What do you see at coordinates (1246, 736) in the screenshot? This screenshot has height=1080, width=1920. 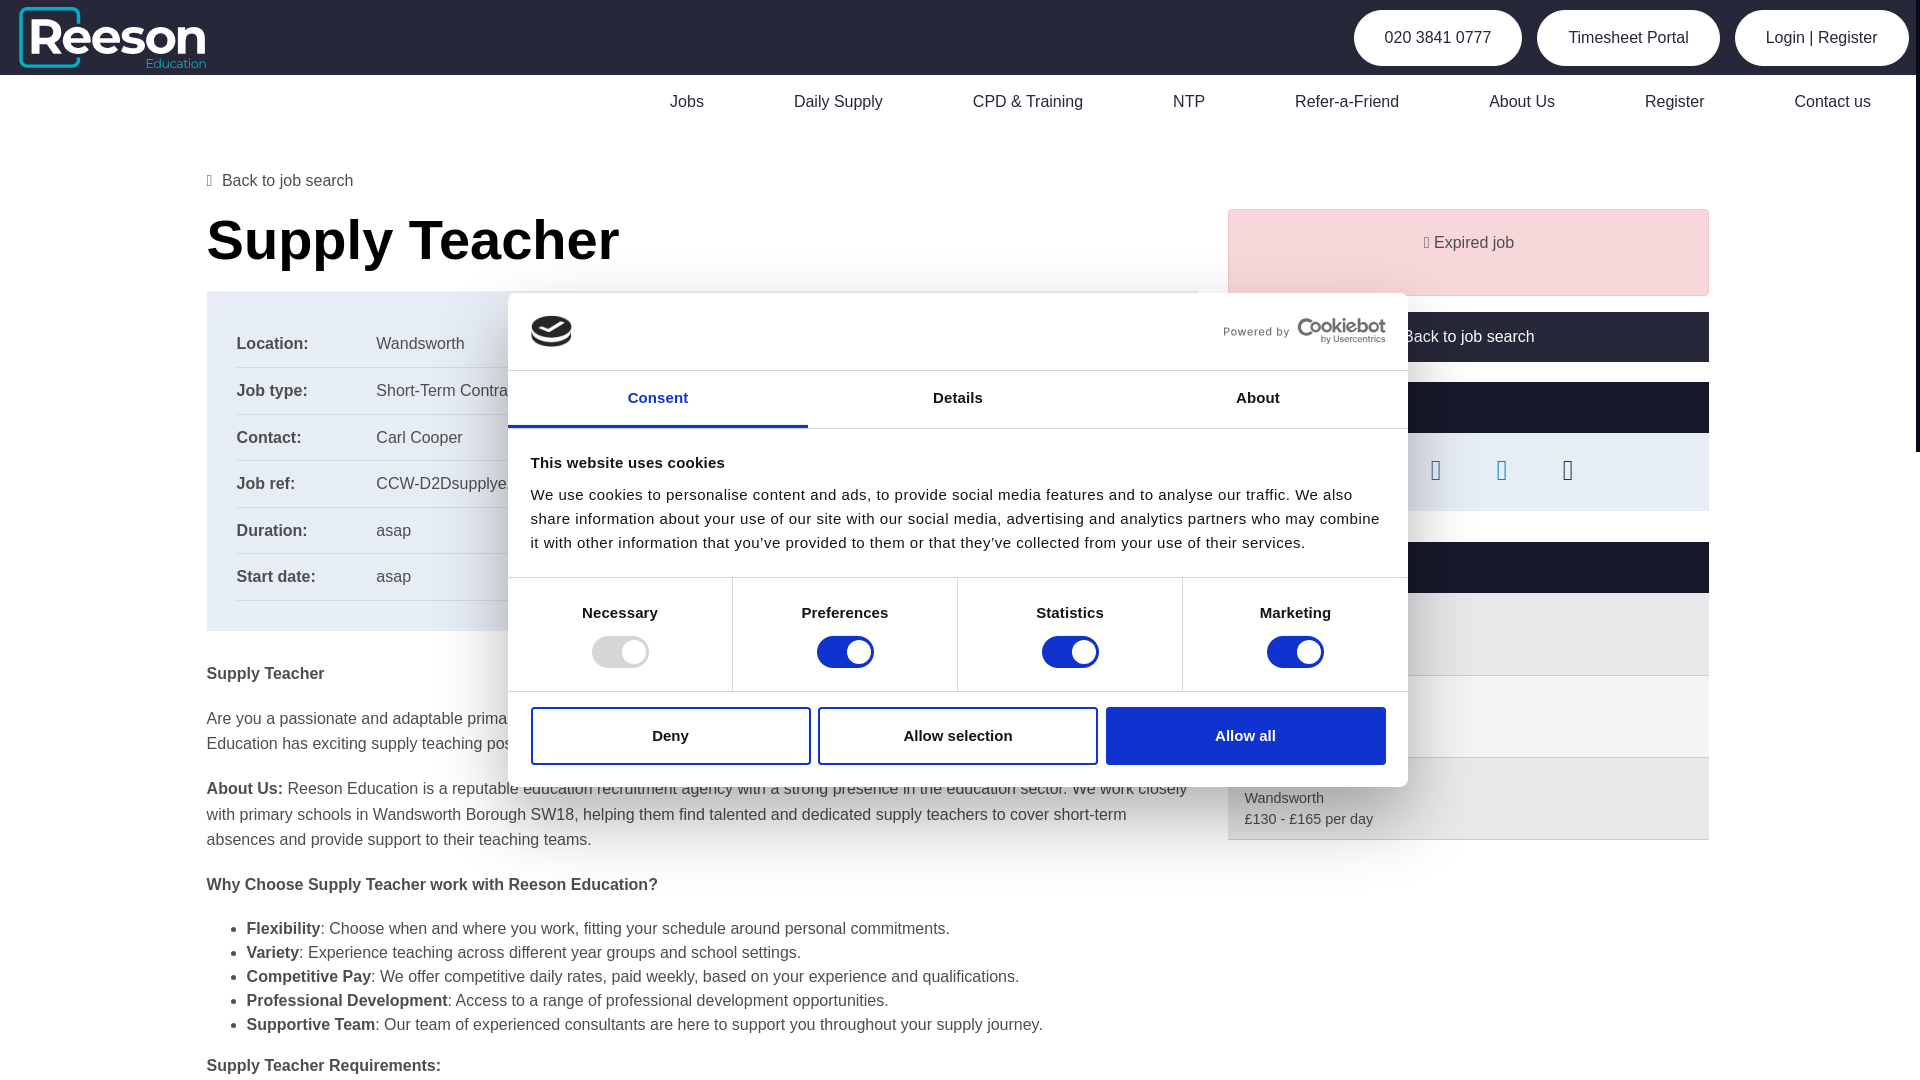 I see `Allow all` at bounding box center [1246, 736].